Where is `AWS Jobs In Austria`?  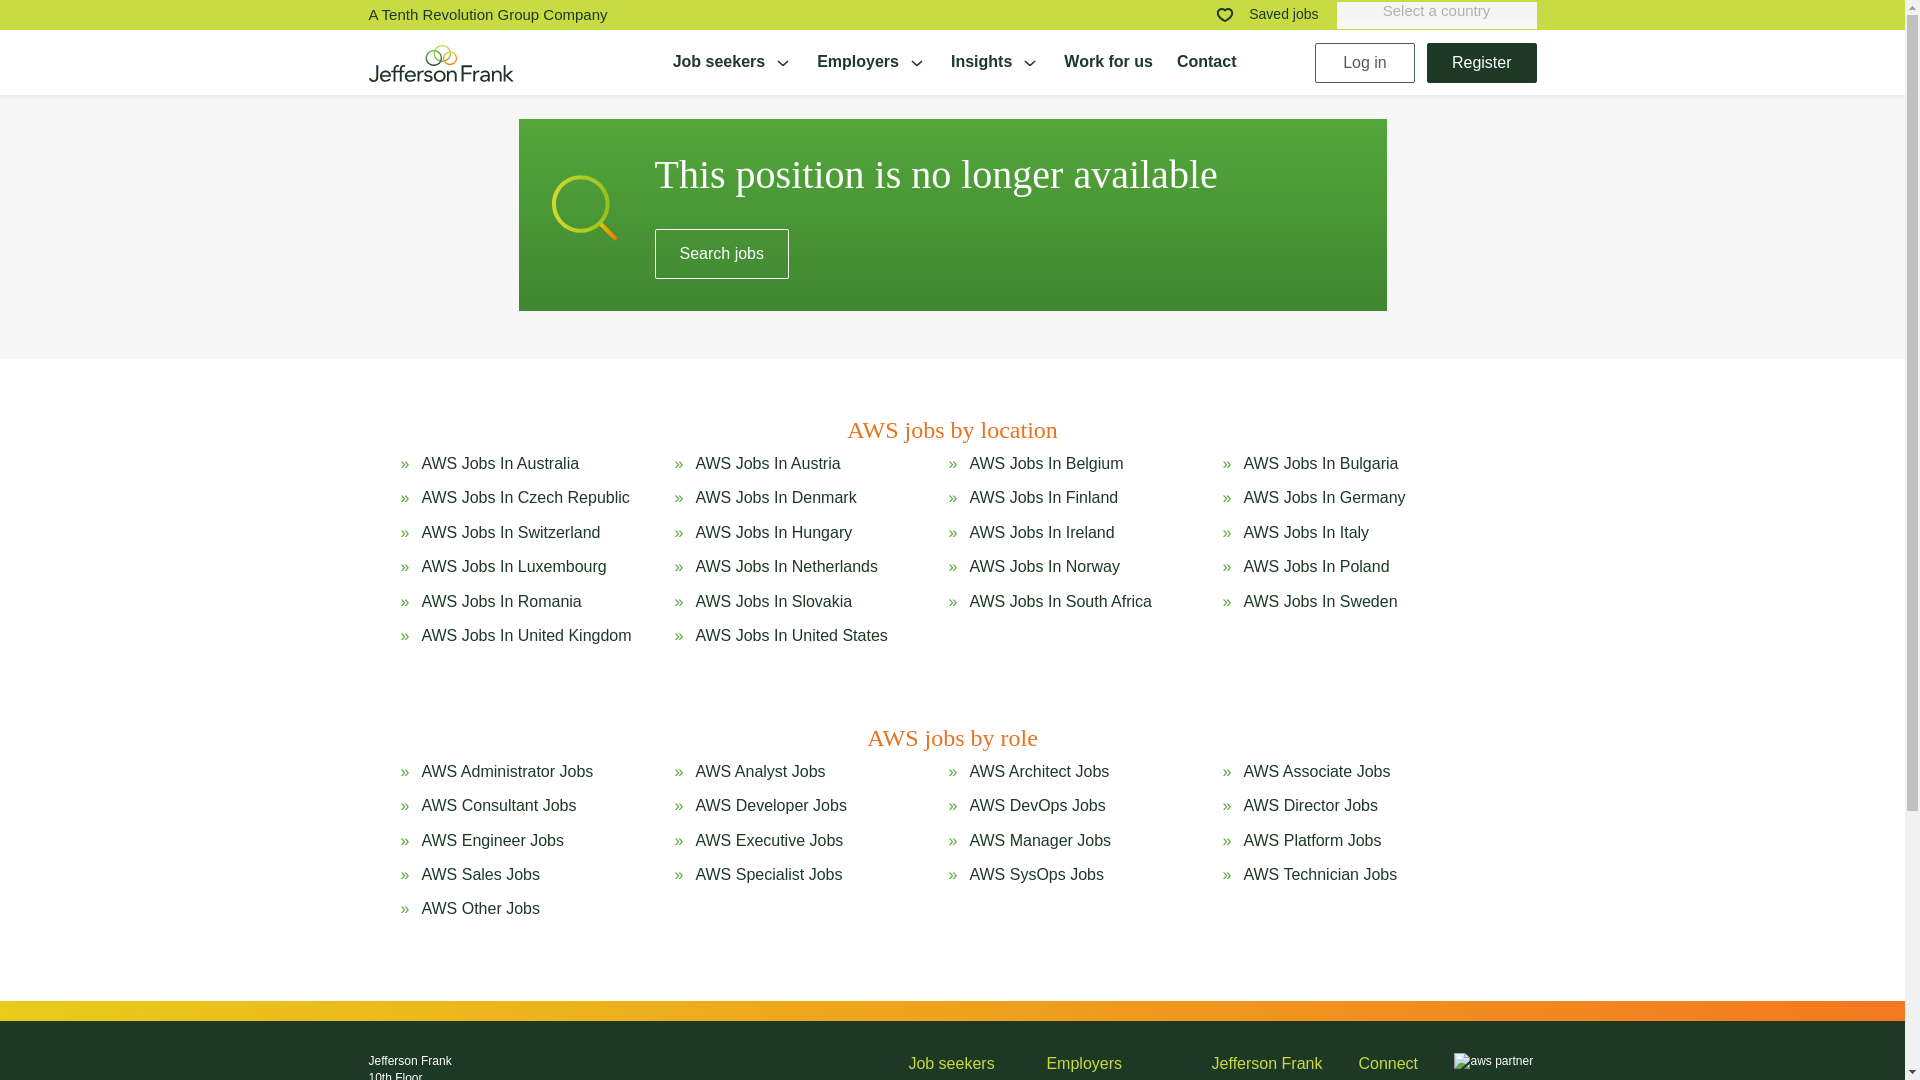 AWS Jobs In Austria is located at coordinates (768, 464).